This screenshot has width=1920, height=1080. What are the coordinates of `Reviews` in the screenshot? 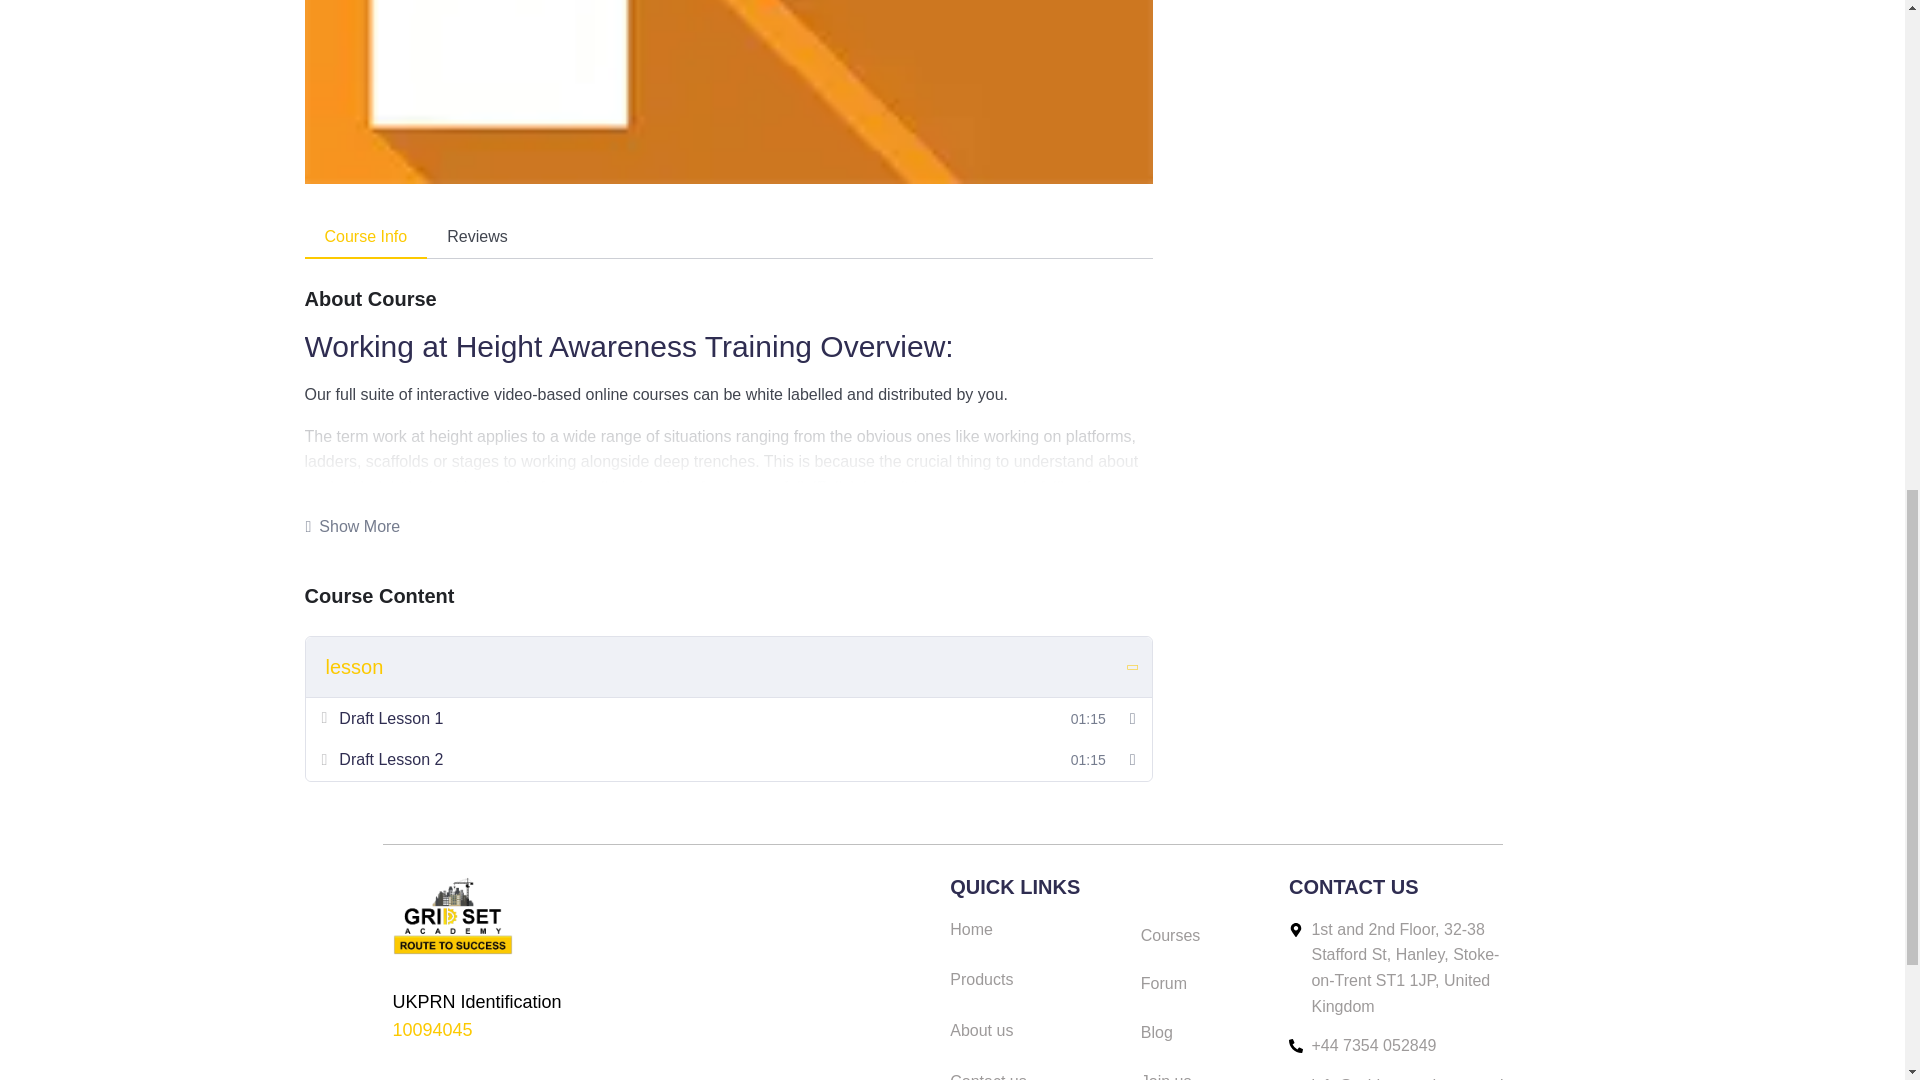 It's located at (476, 238).